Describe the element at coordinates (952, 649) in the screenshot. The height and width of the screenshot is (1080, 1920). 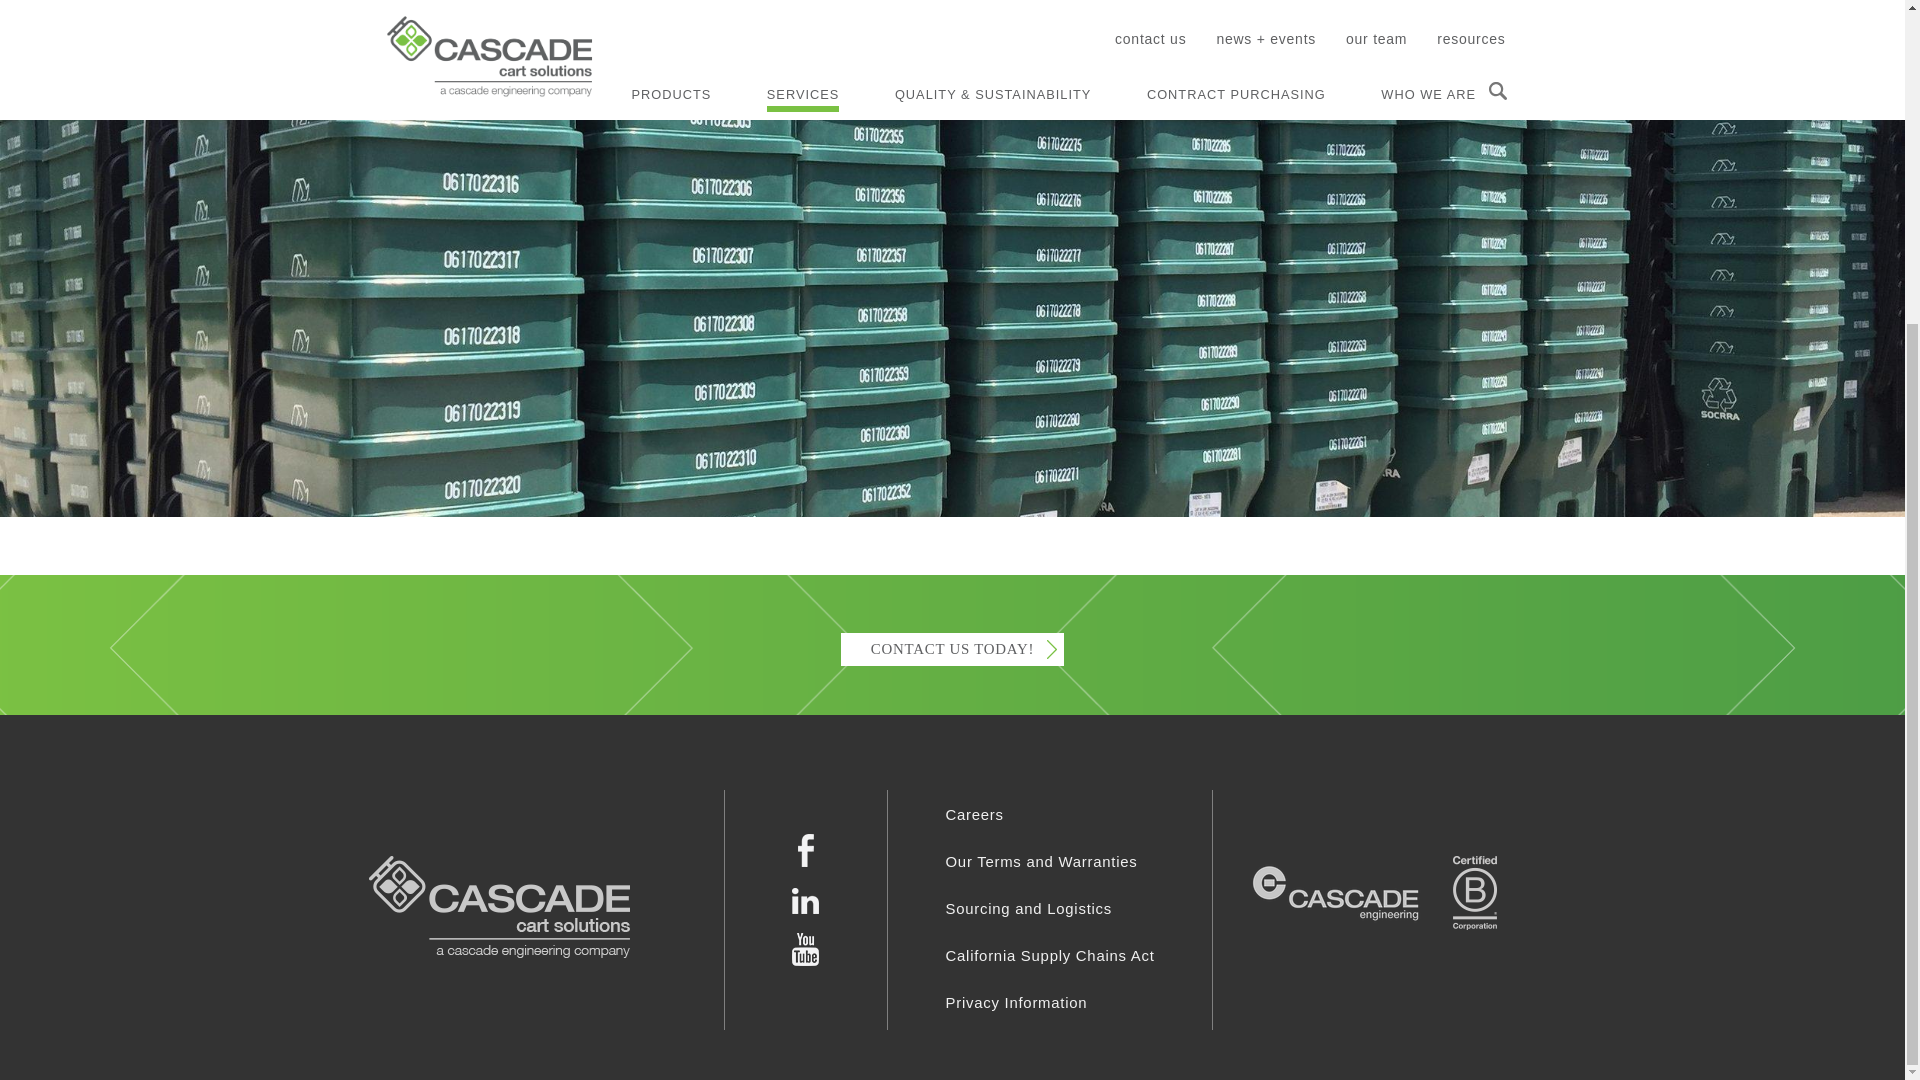
I see `CONTACT US TODAY!` at that location.